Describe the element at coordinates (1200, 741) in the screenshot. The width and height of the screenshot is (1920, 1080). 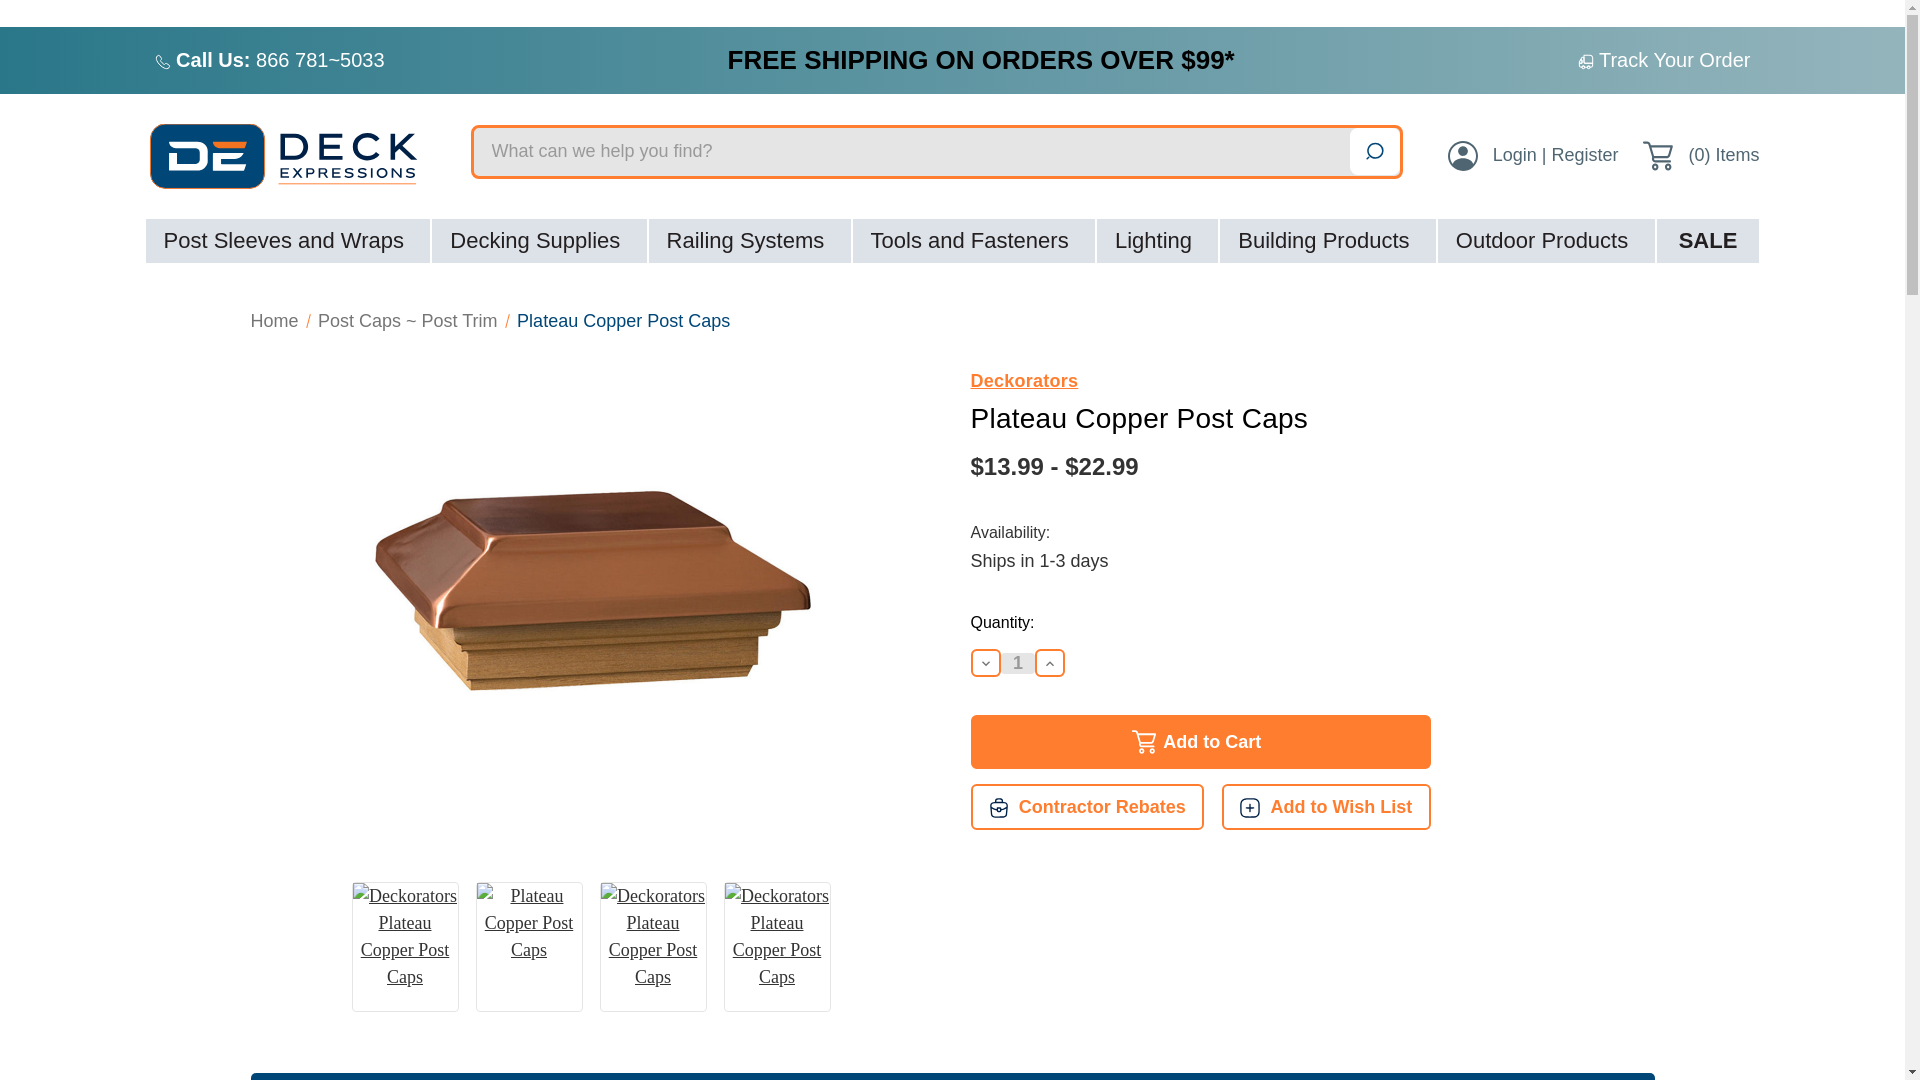
I see `Add to Cart` at that location.